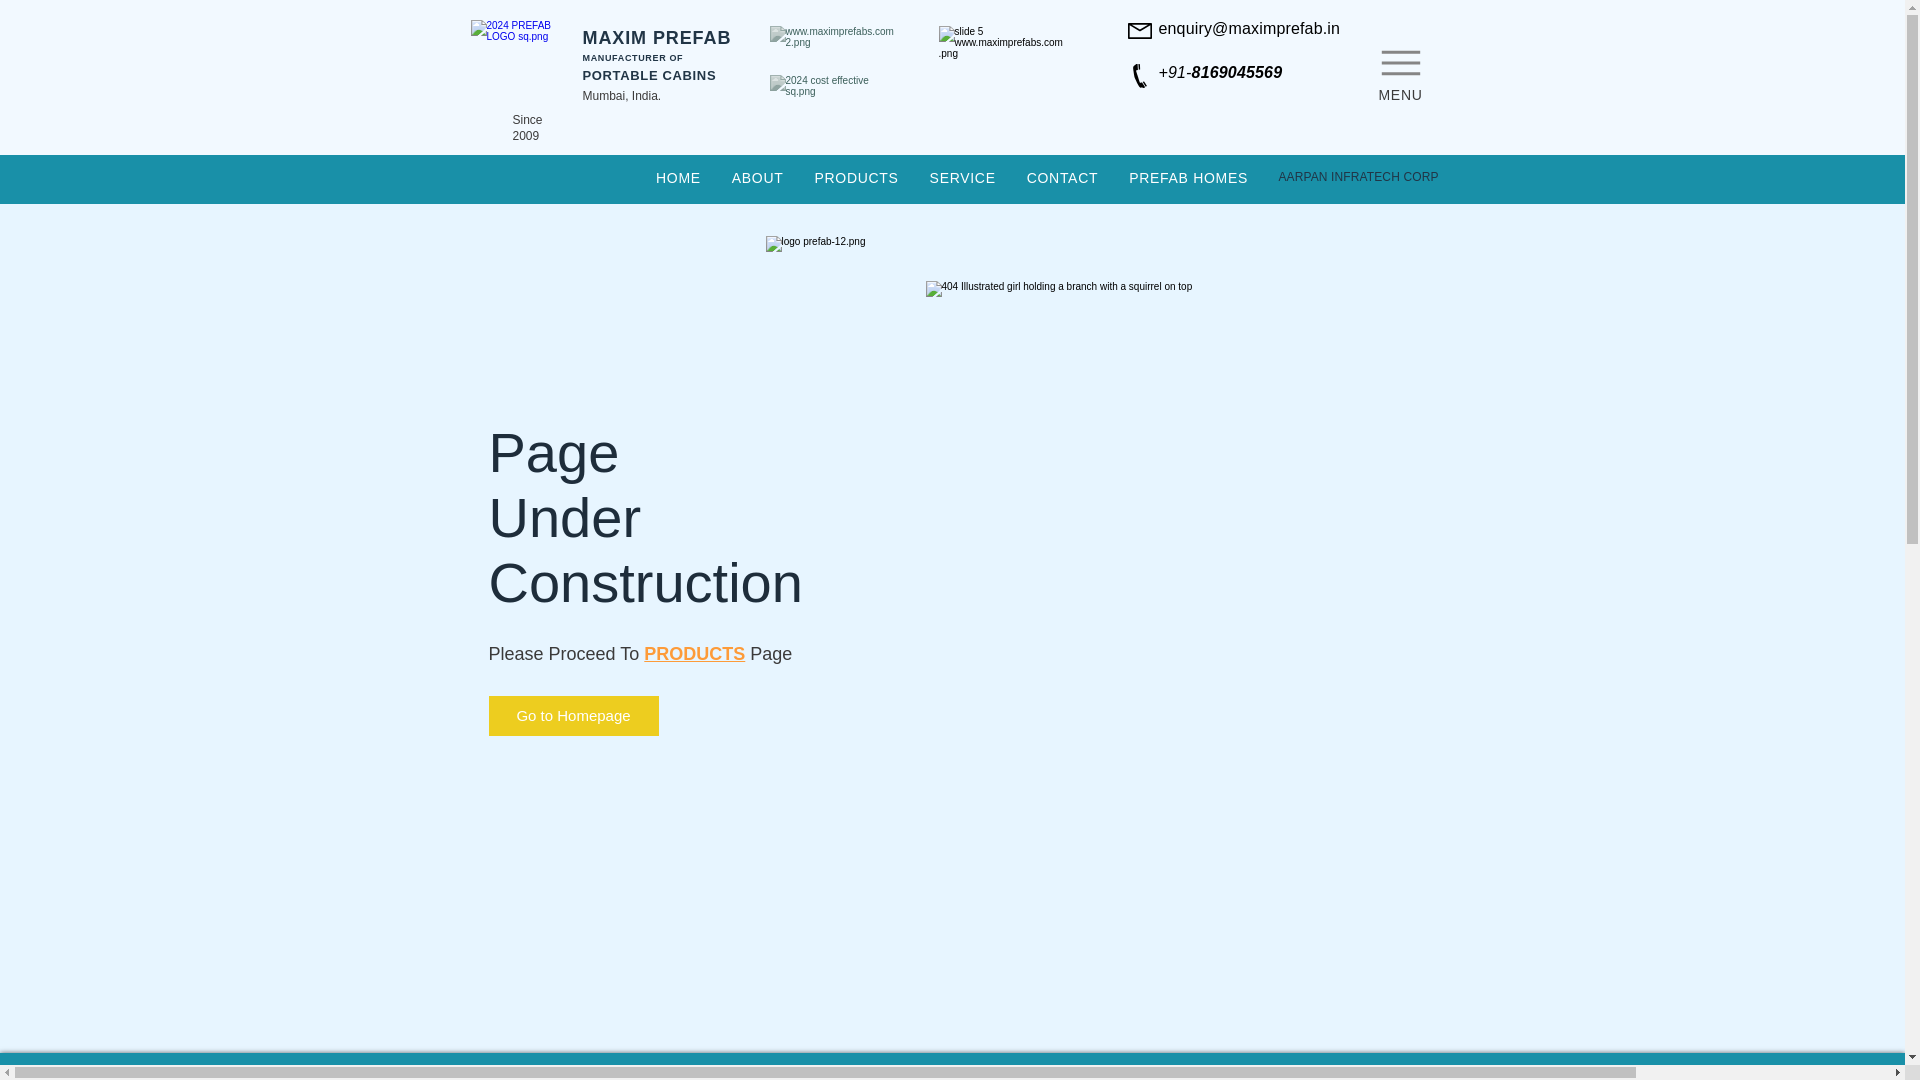  I want to click on HOME, so click(678, 178).